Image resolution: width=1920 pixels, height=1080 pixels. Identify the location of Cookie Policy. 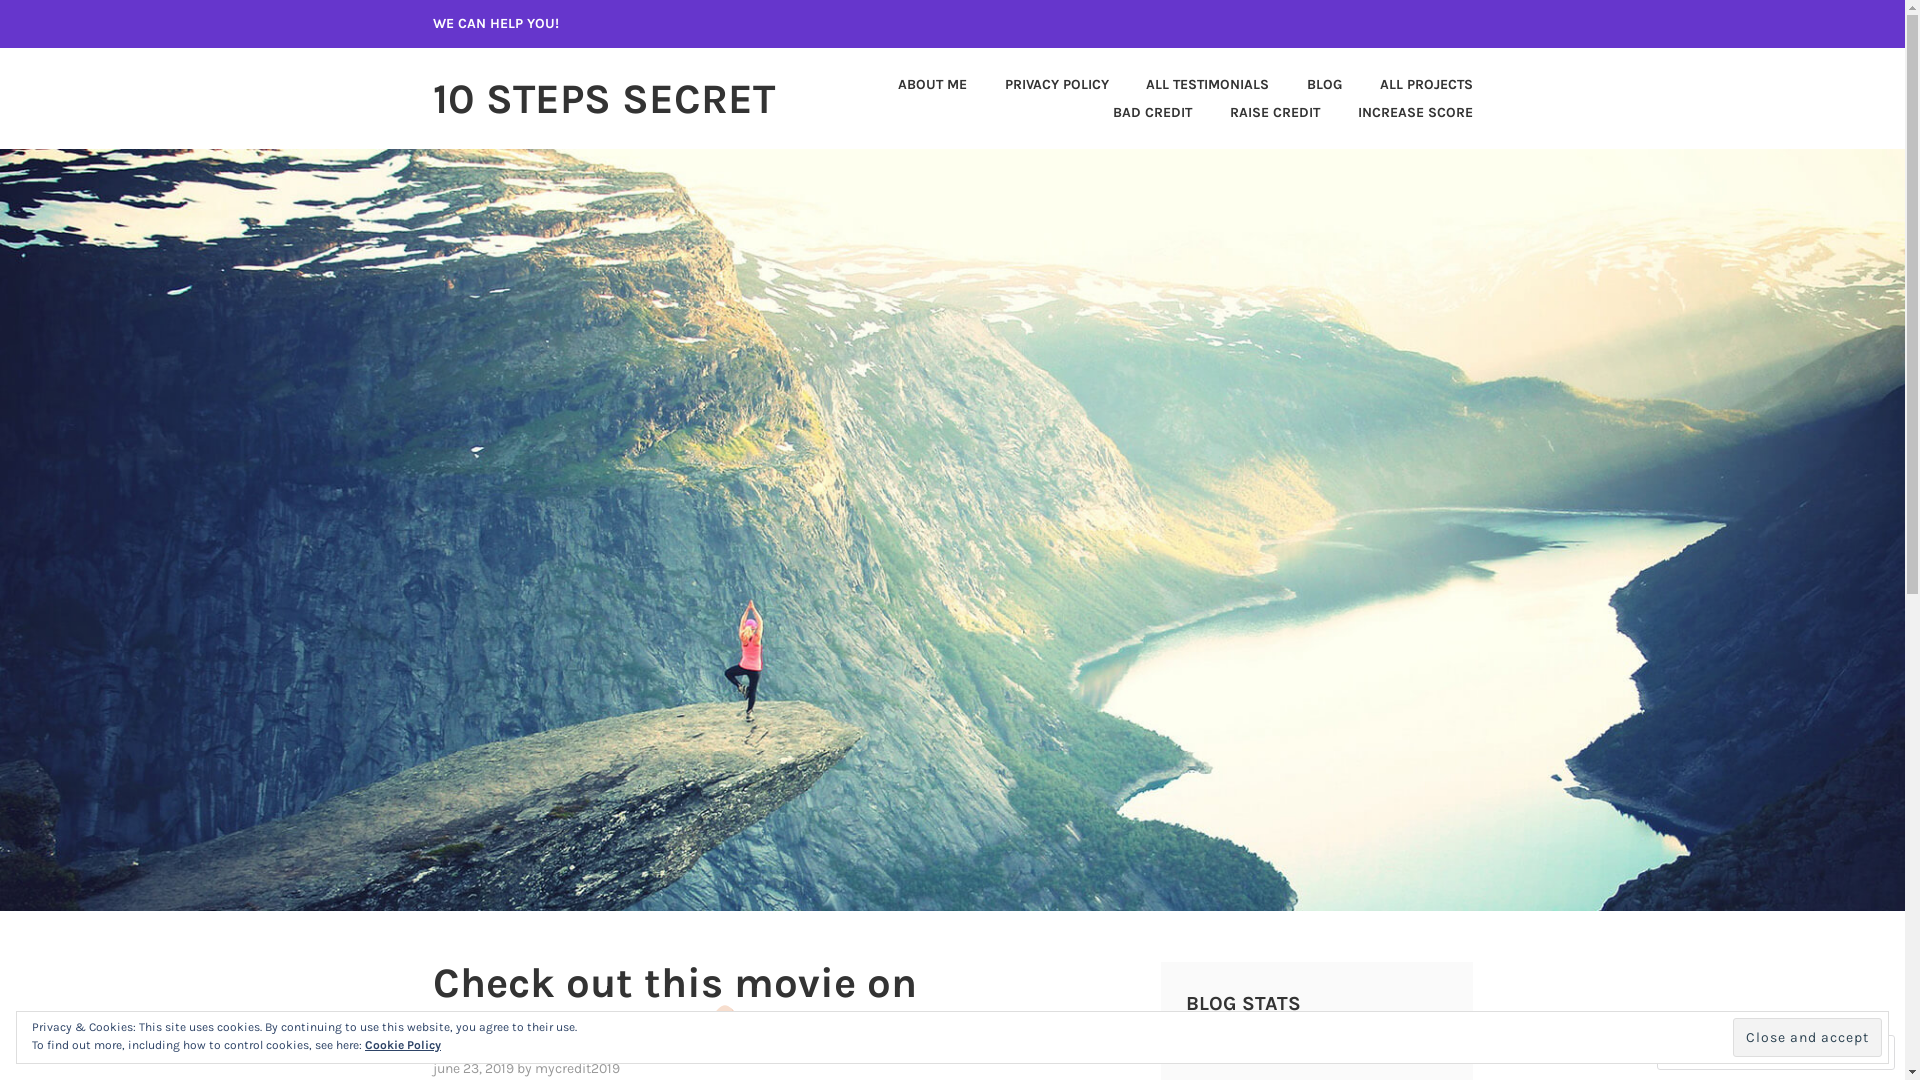
(403, 1045).